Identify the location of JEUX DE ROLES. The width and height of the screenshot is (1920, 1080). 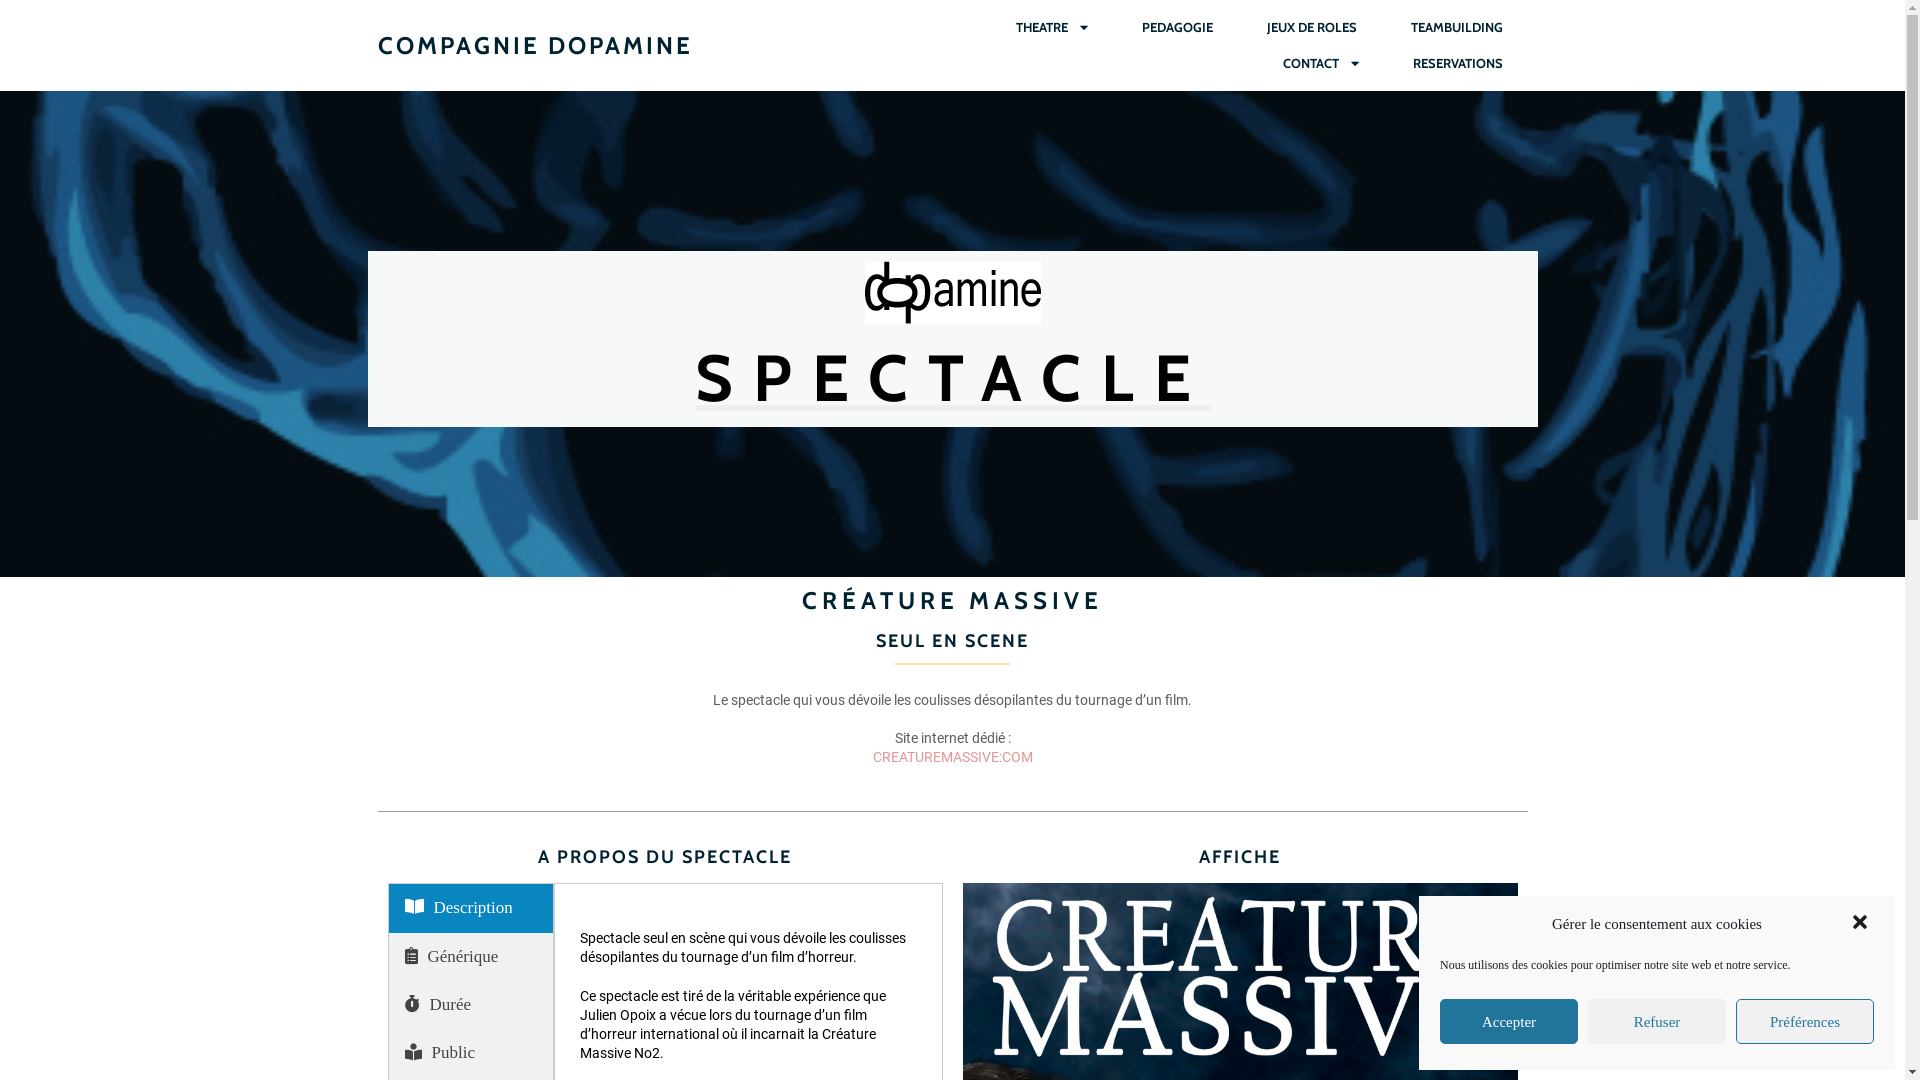
(1312, 28).